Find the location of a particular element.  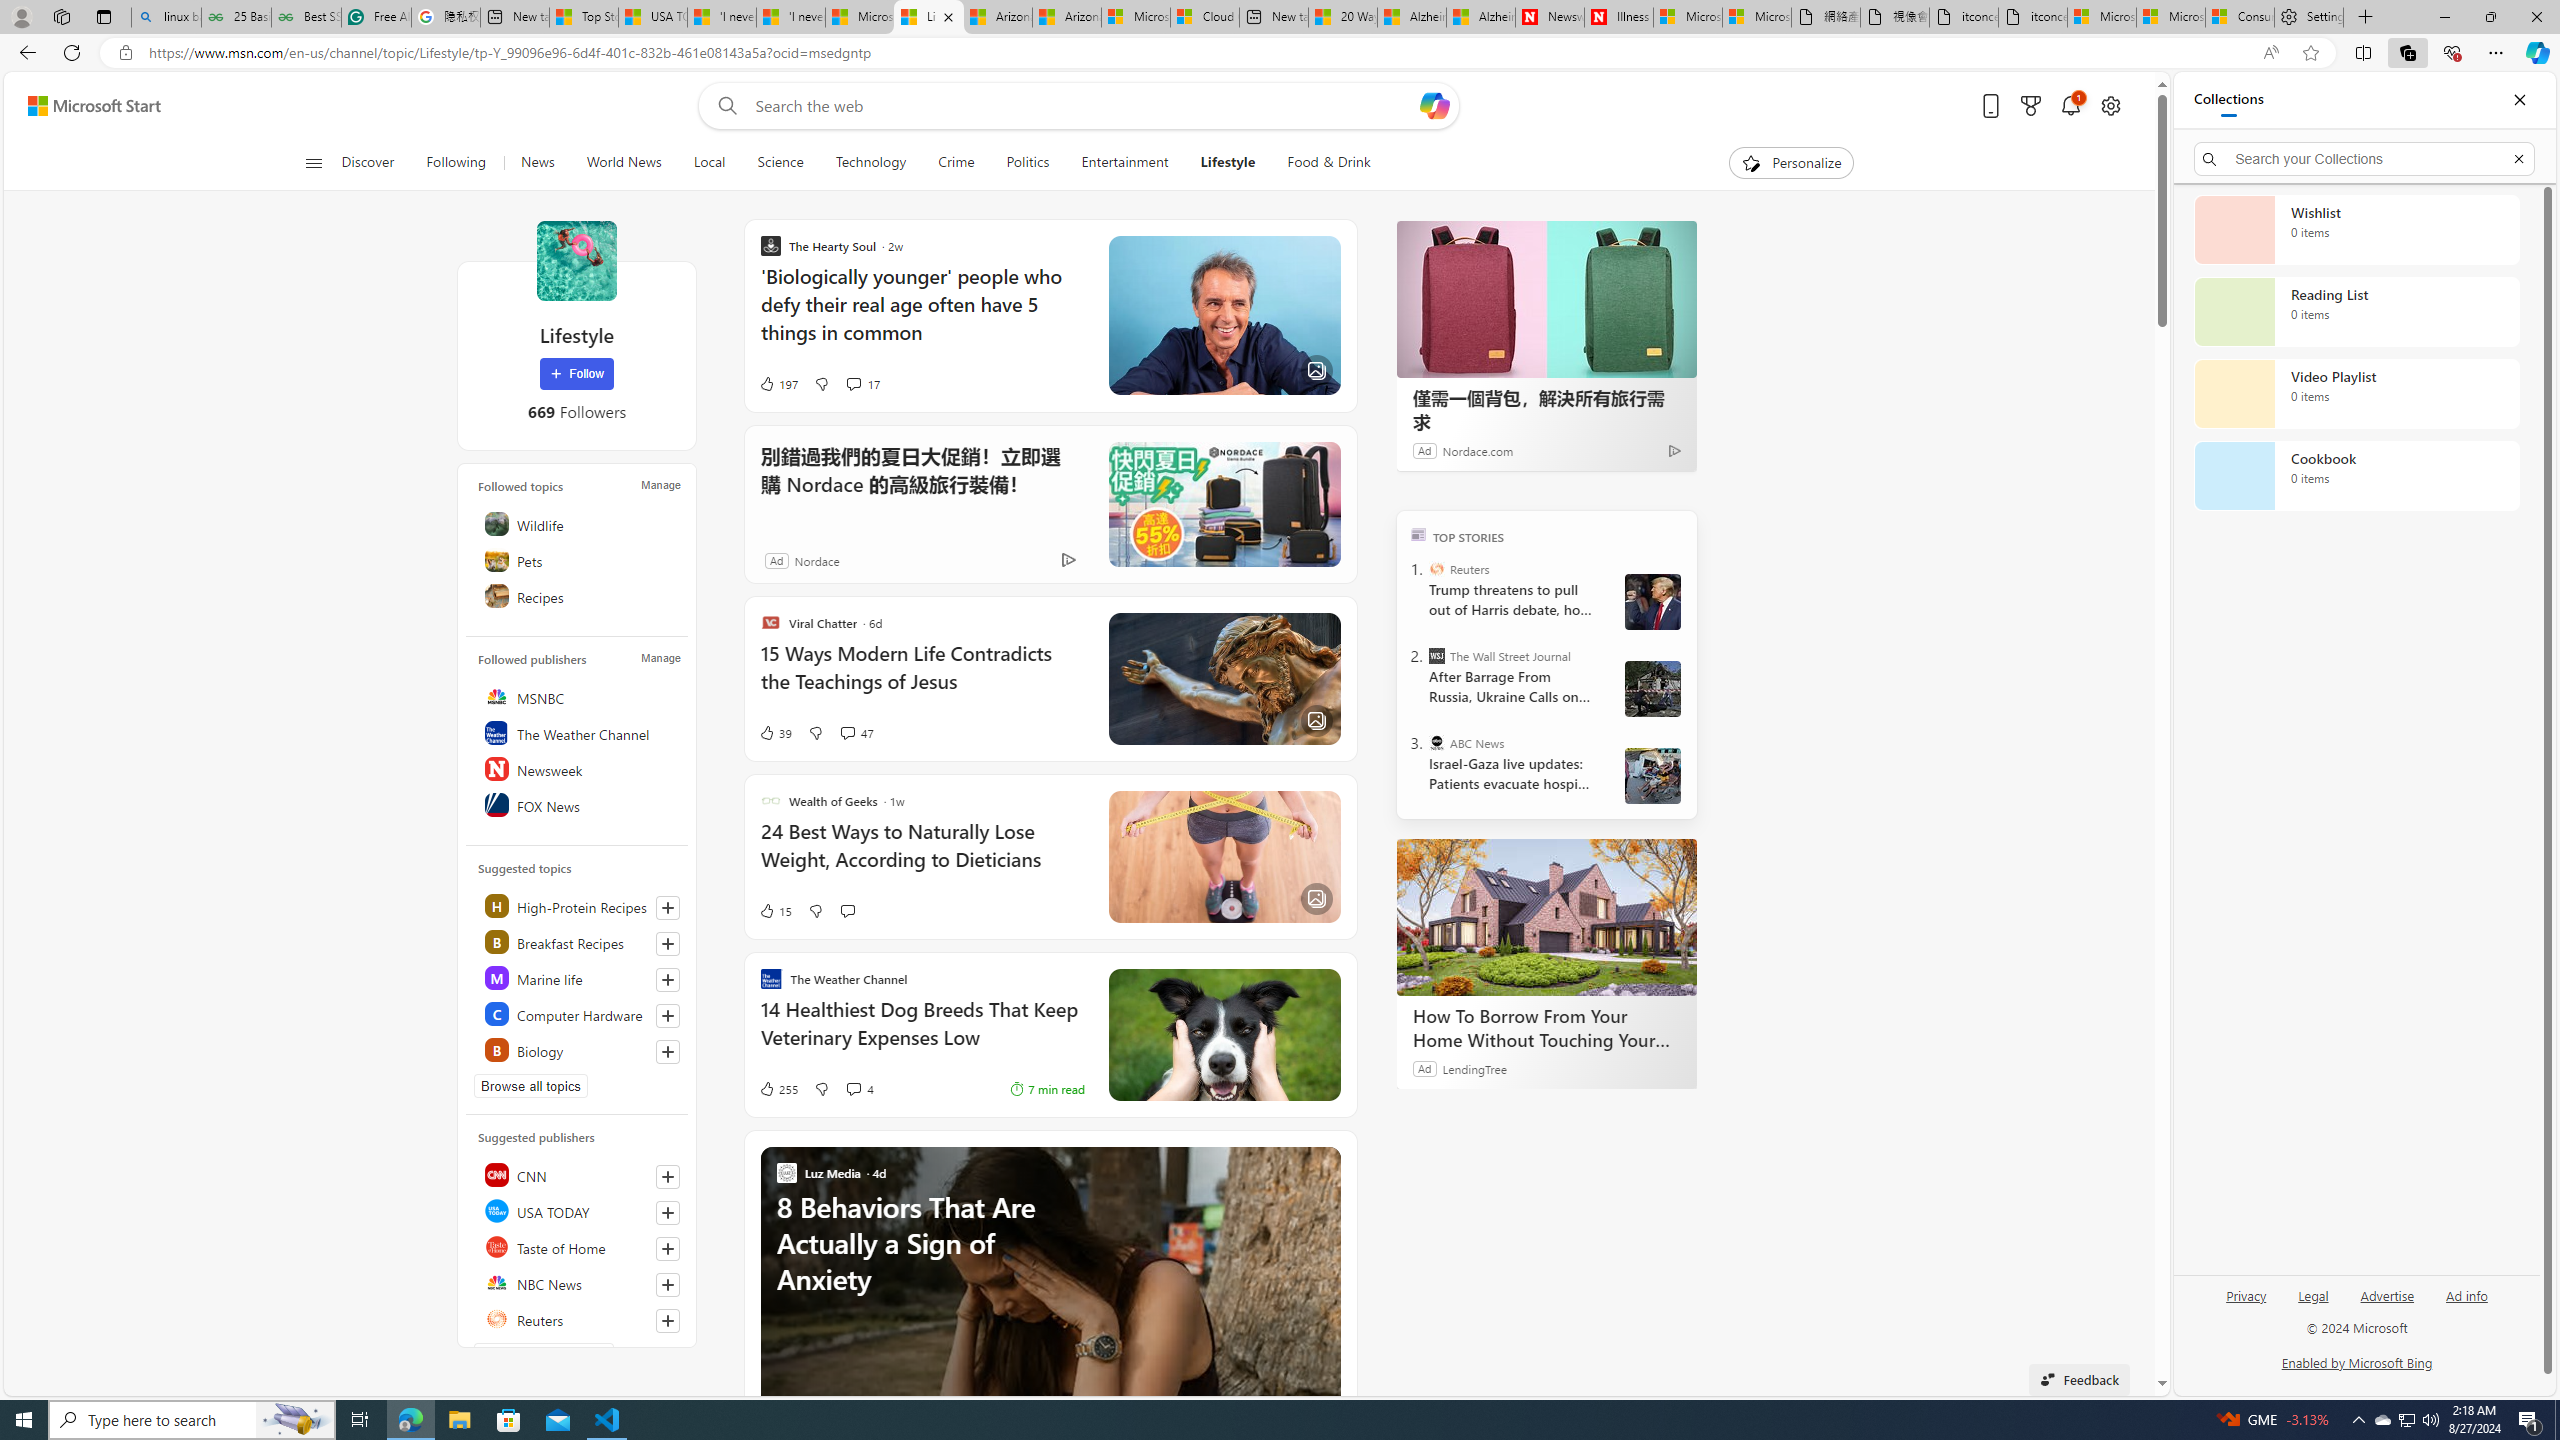

Video Playlist collection, 0 items is located at coordinates (2356, 394).